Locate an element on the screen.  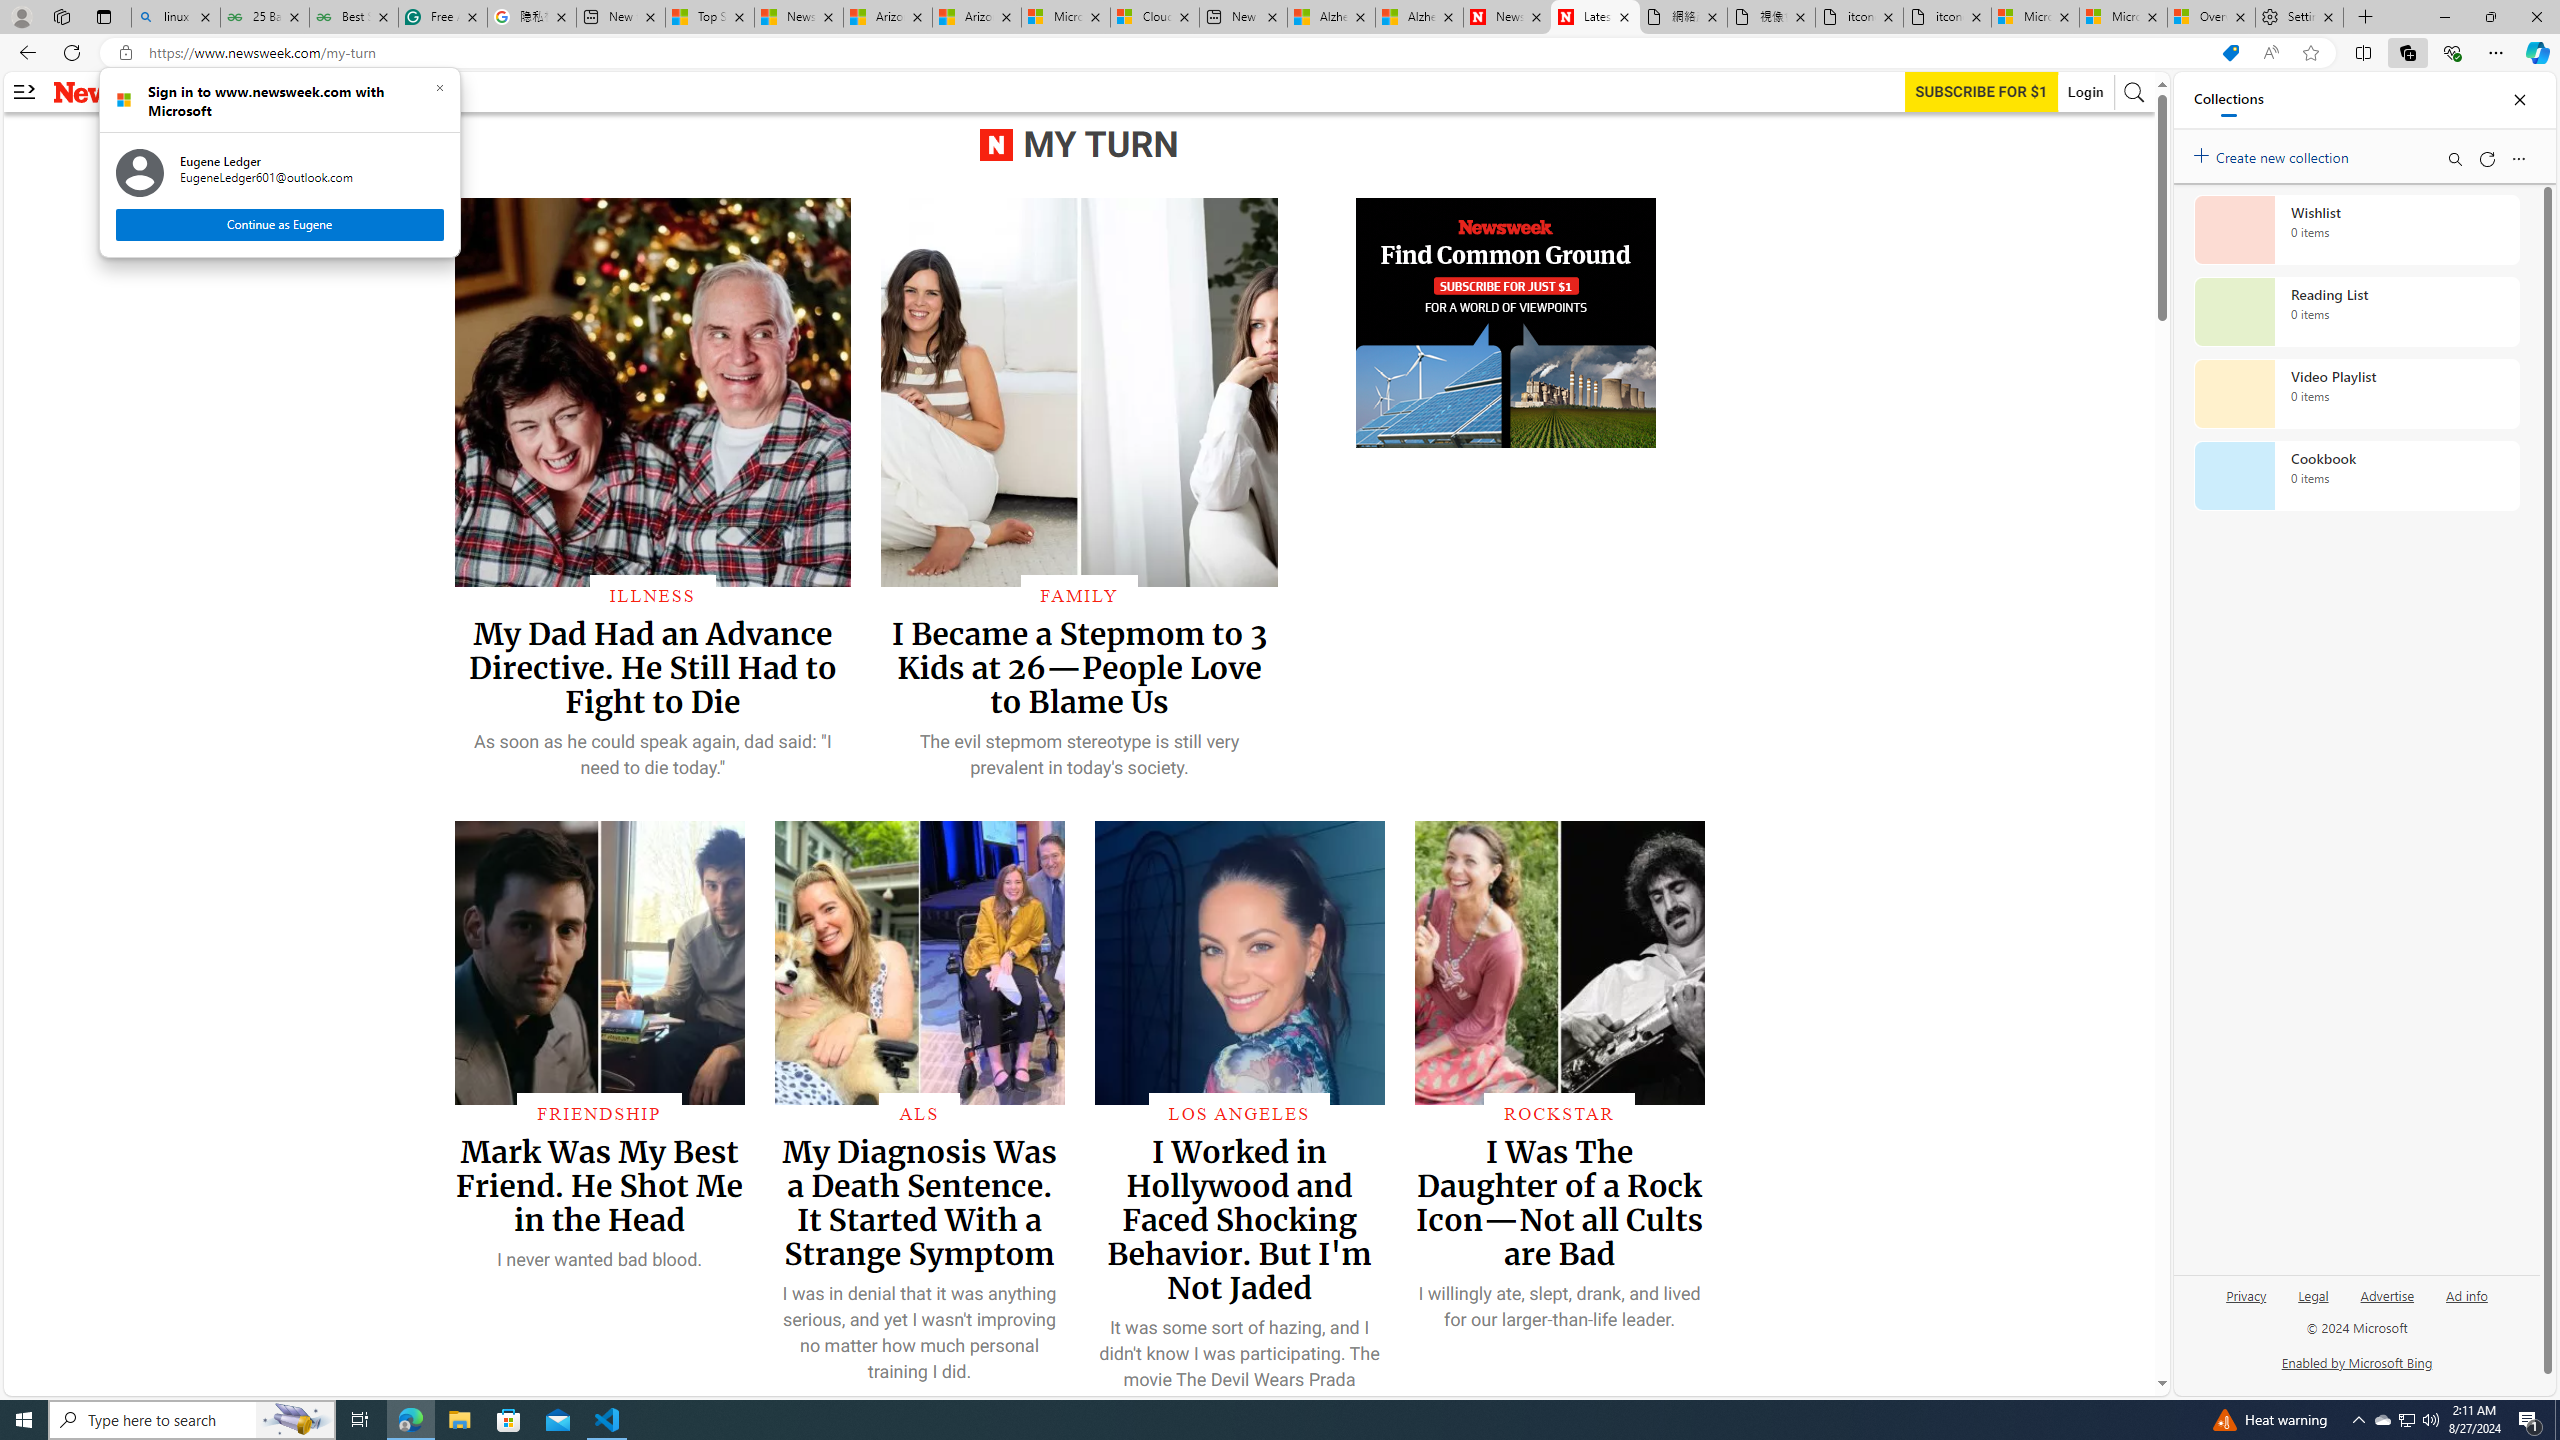
AutomationID: aw0 is located at coordinates (608, 1420).